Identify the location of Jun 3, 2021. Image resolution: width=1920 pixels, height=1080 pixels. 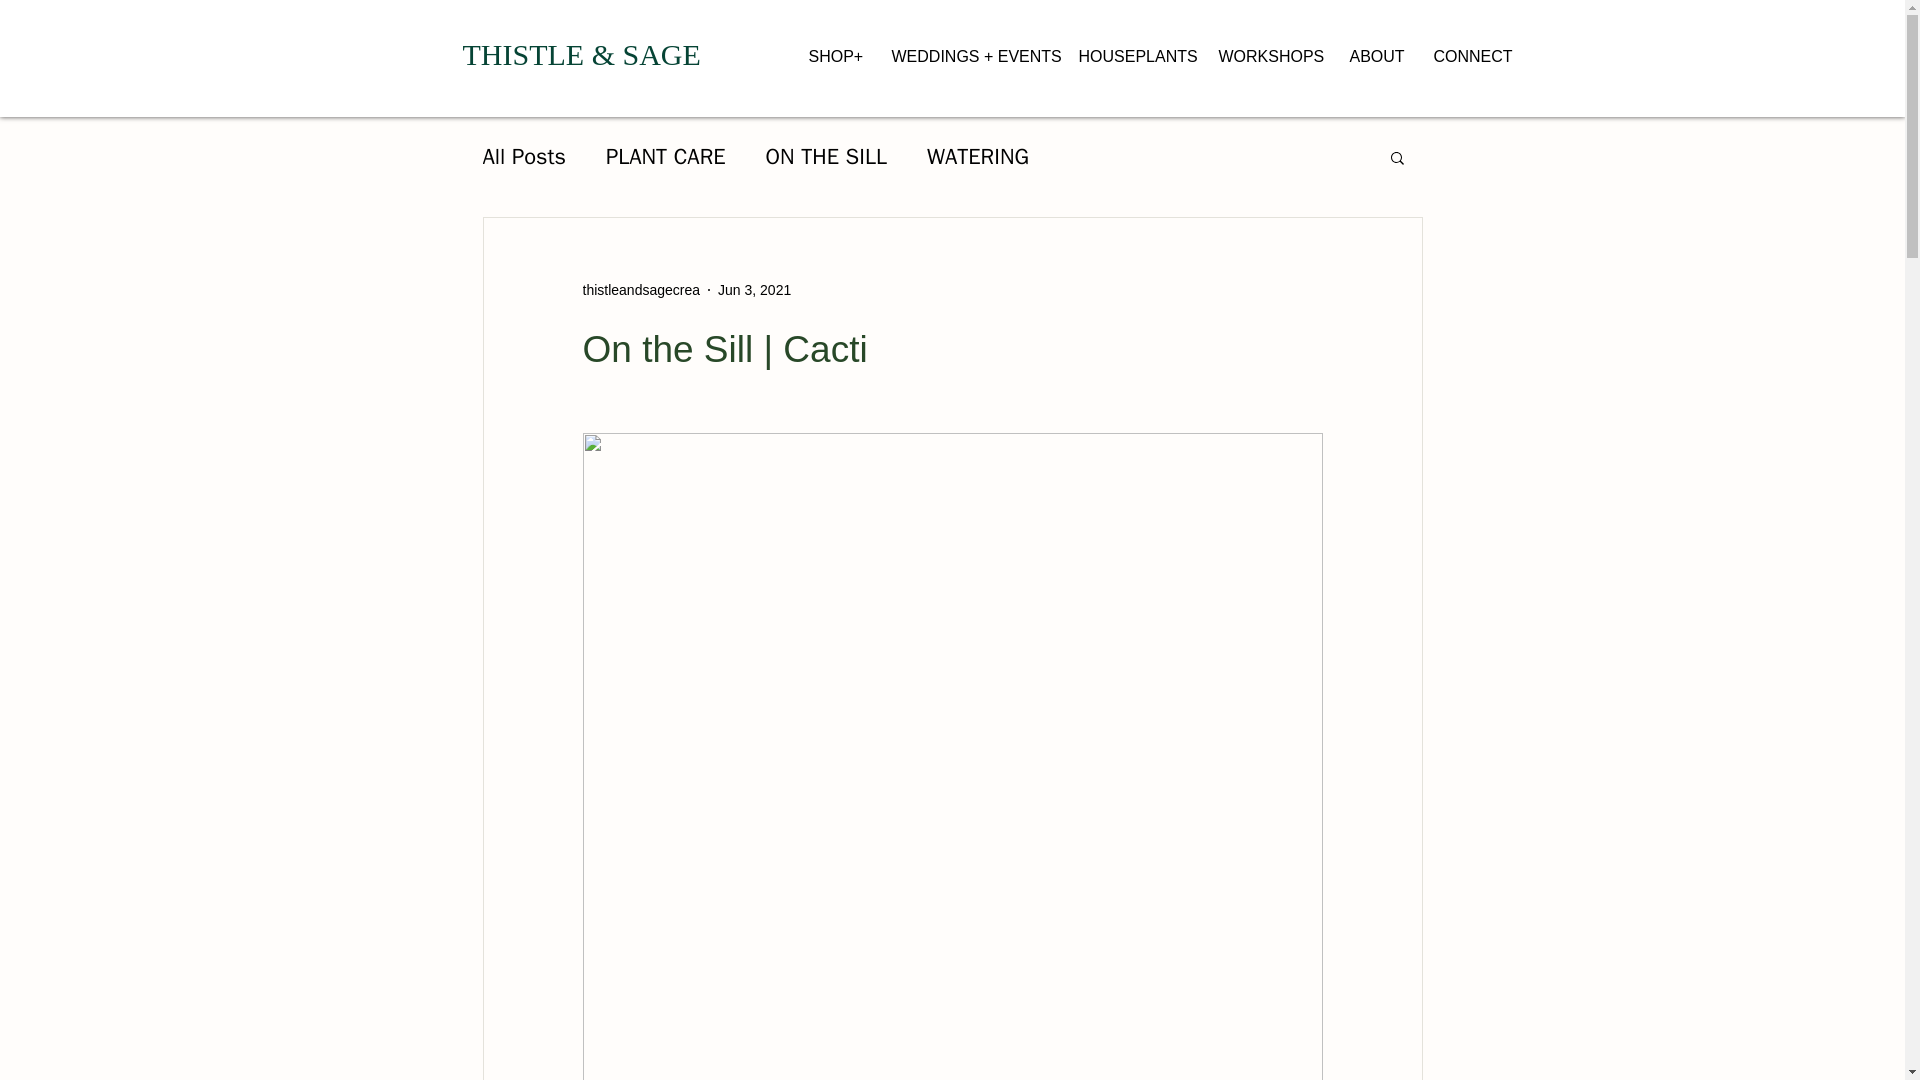
(754, 290).